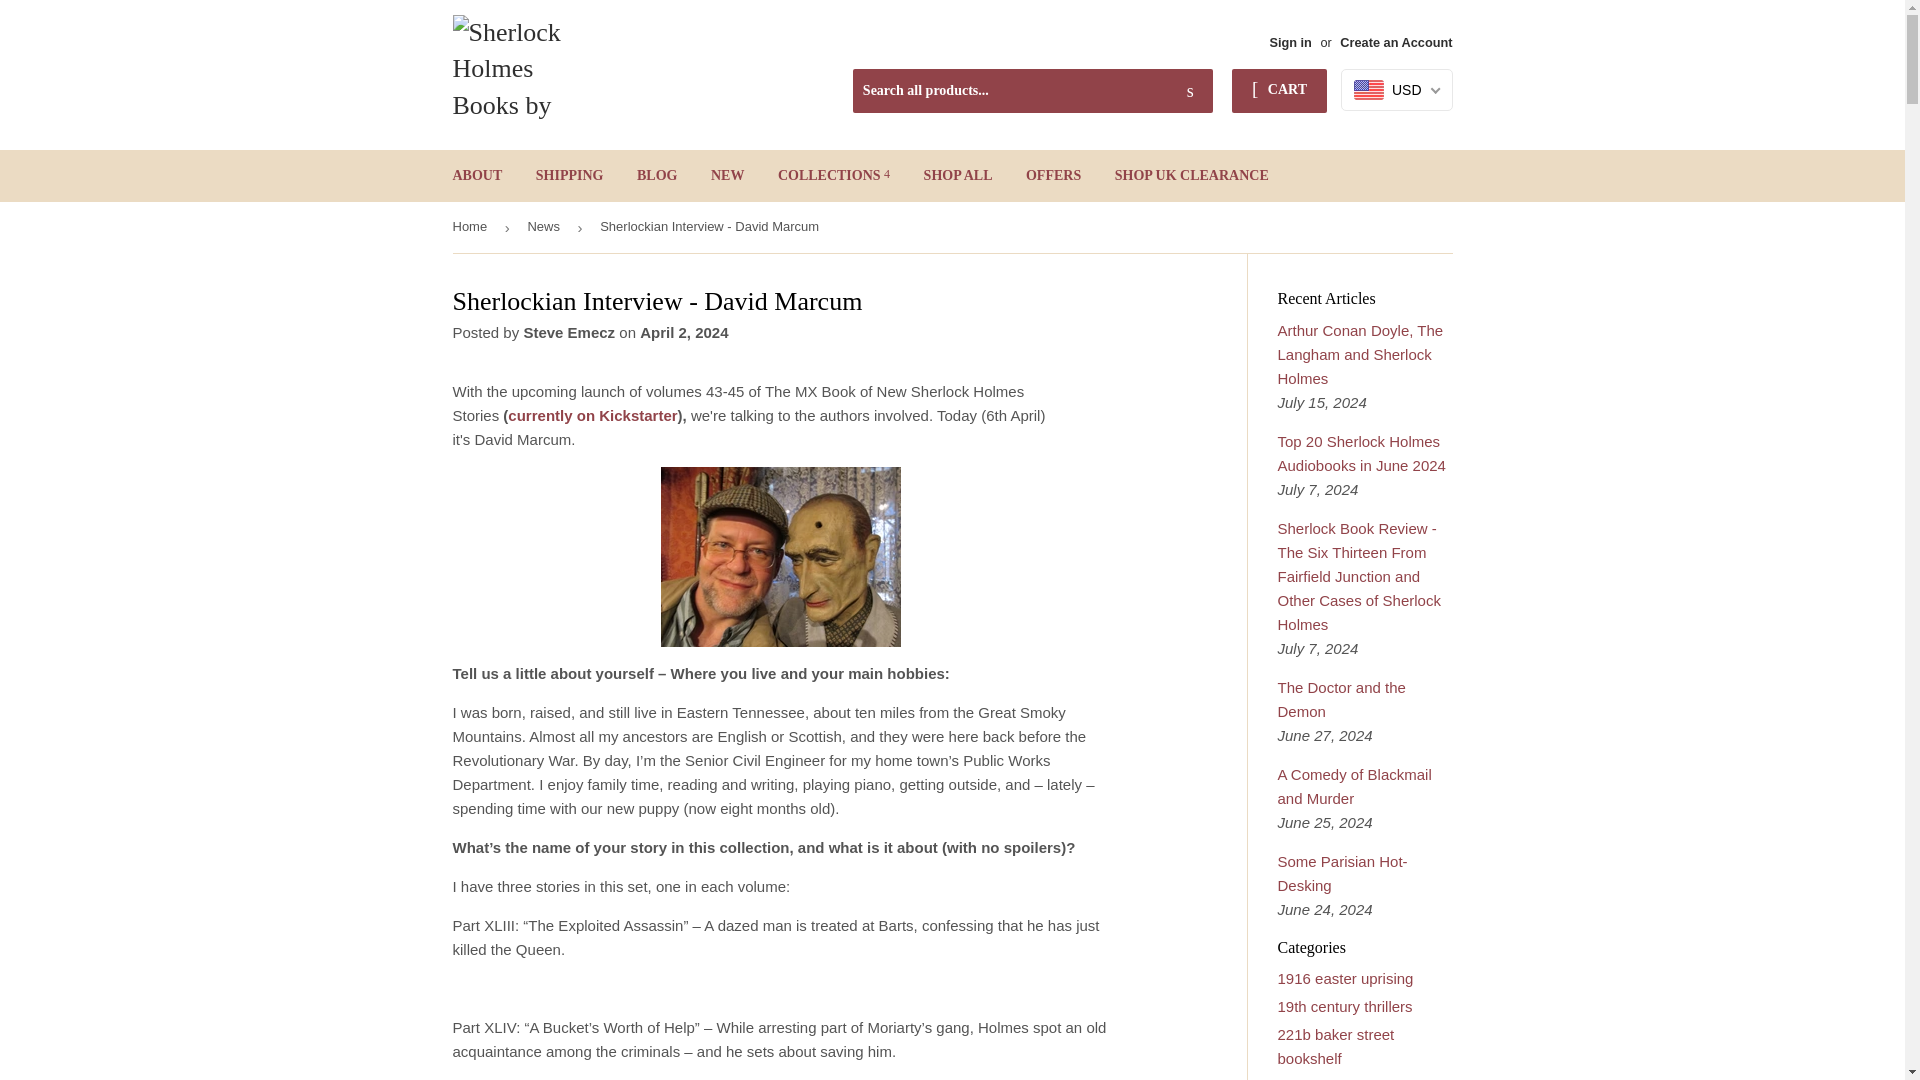 Image resolution: width=1920 pixels, height=1080 pixels. I want to click on COLLECTIONS, so click(833, 176).